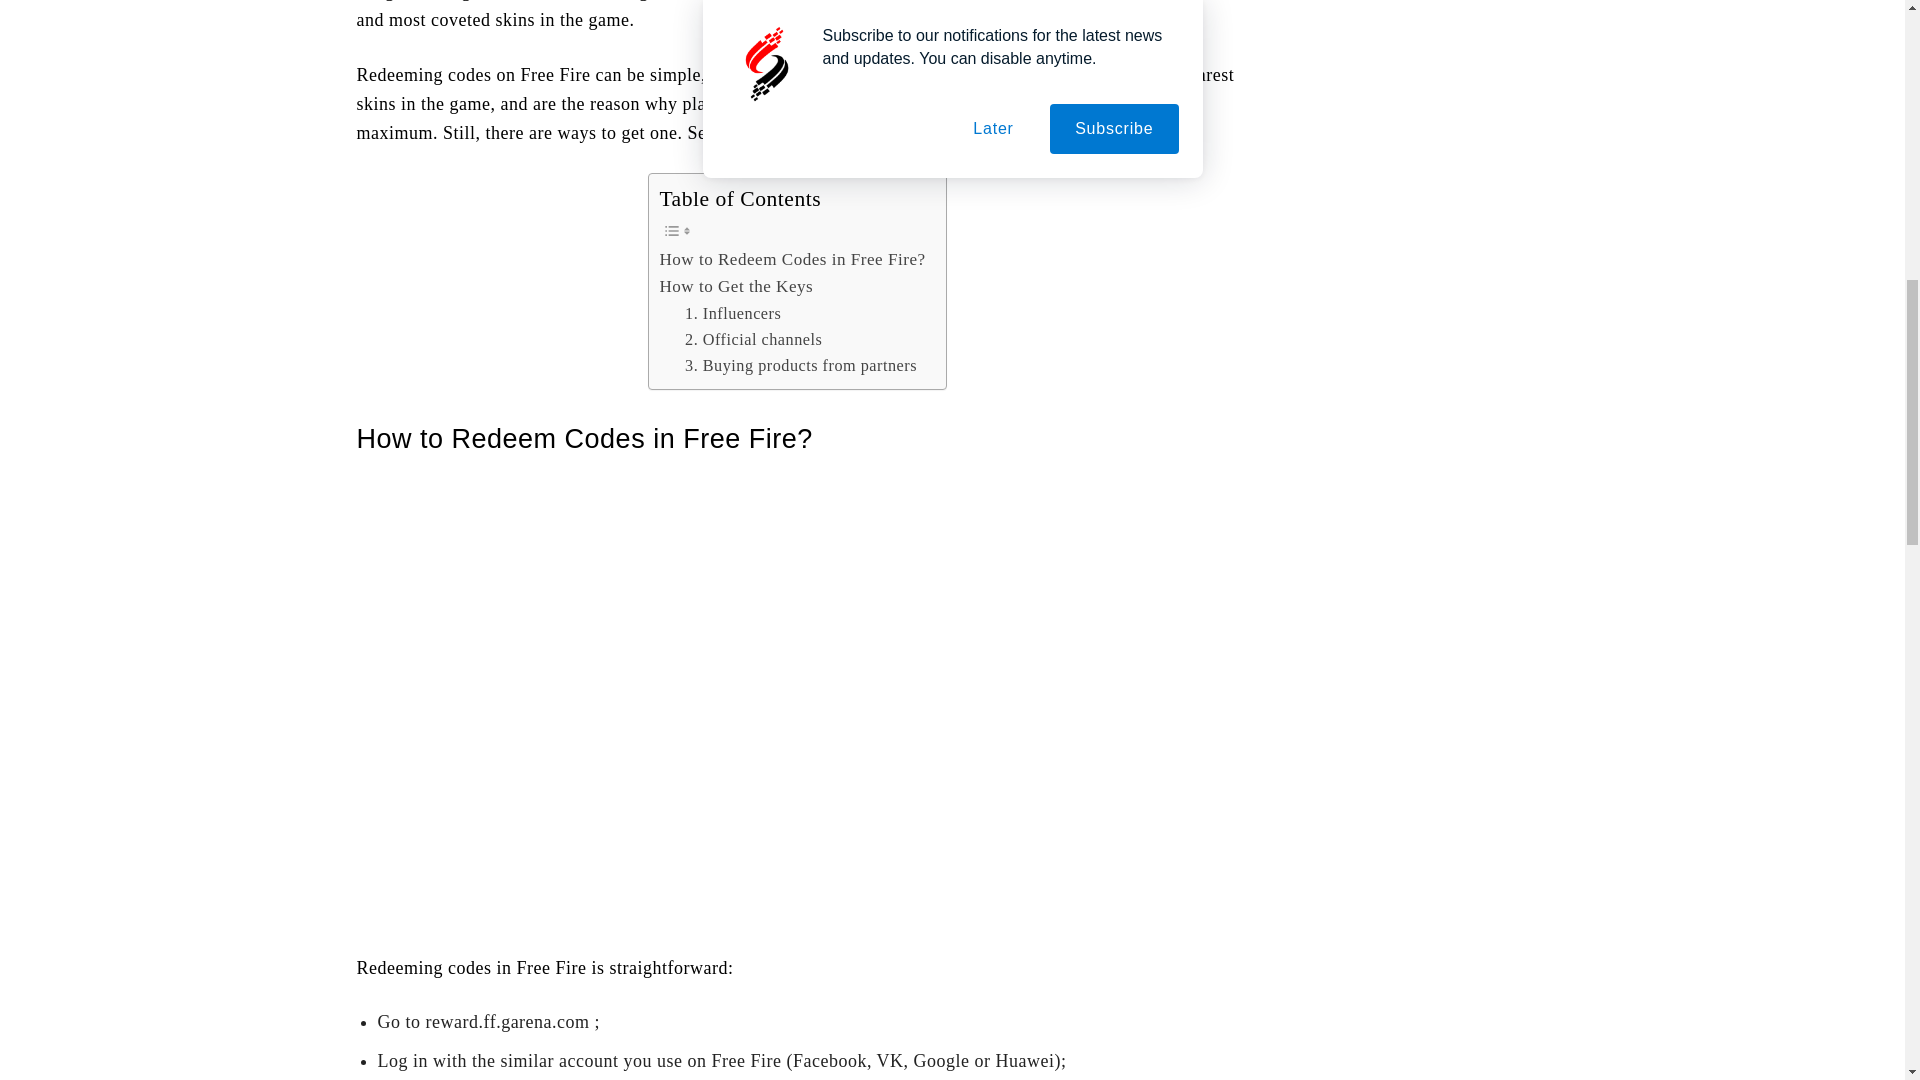  What do you see at coordinates (792, 260) in the screenshot?
I see `How to Redeem Codes in Free Fire?` at bounding box center [792, 260].